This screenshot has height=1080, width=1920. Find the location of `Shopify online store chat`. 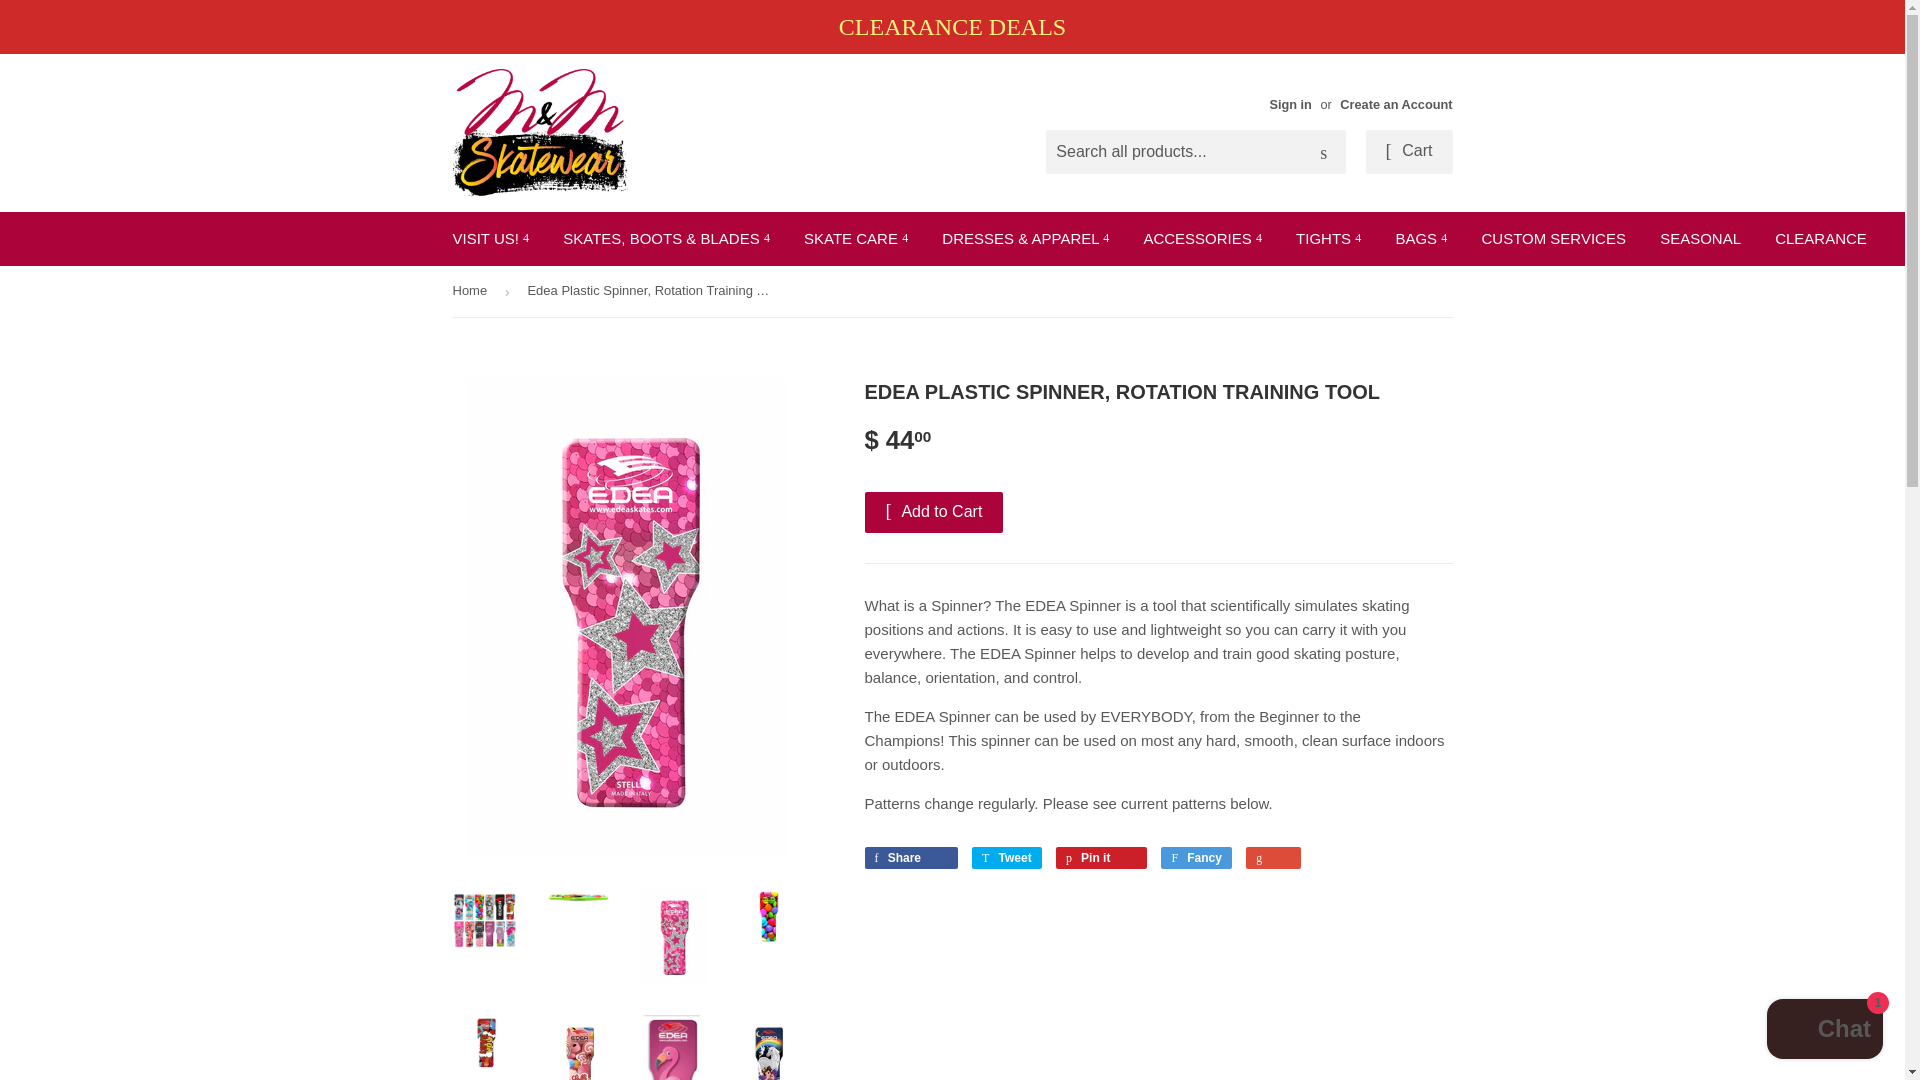

Shopify online store chat is located at coordinates (1824, 1031).